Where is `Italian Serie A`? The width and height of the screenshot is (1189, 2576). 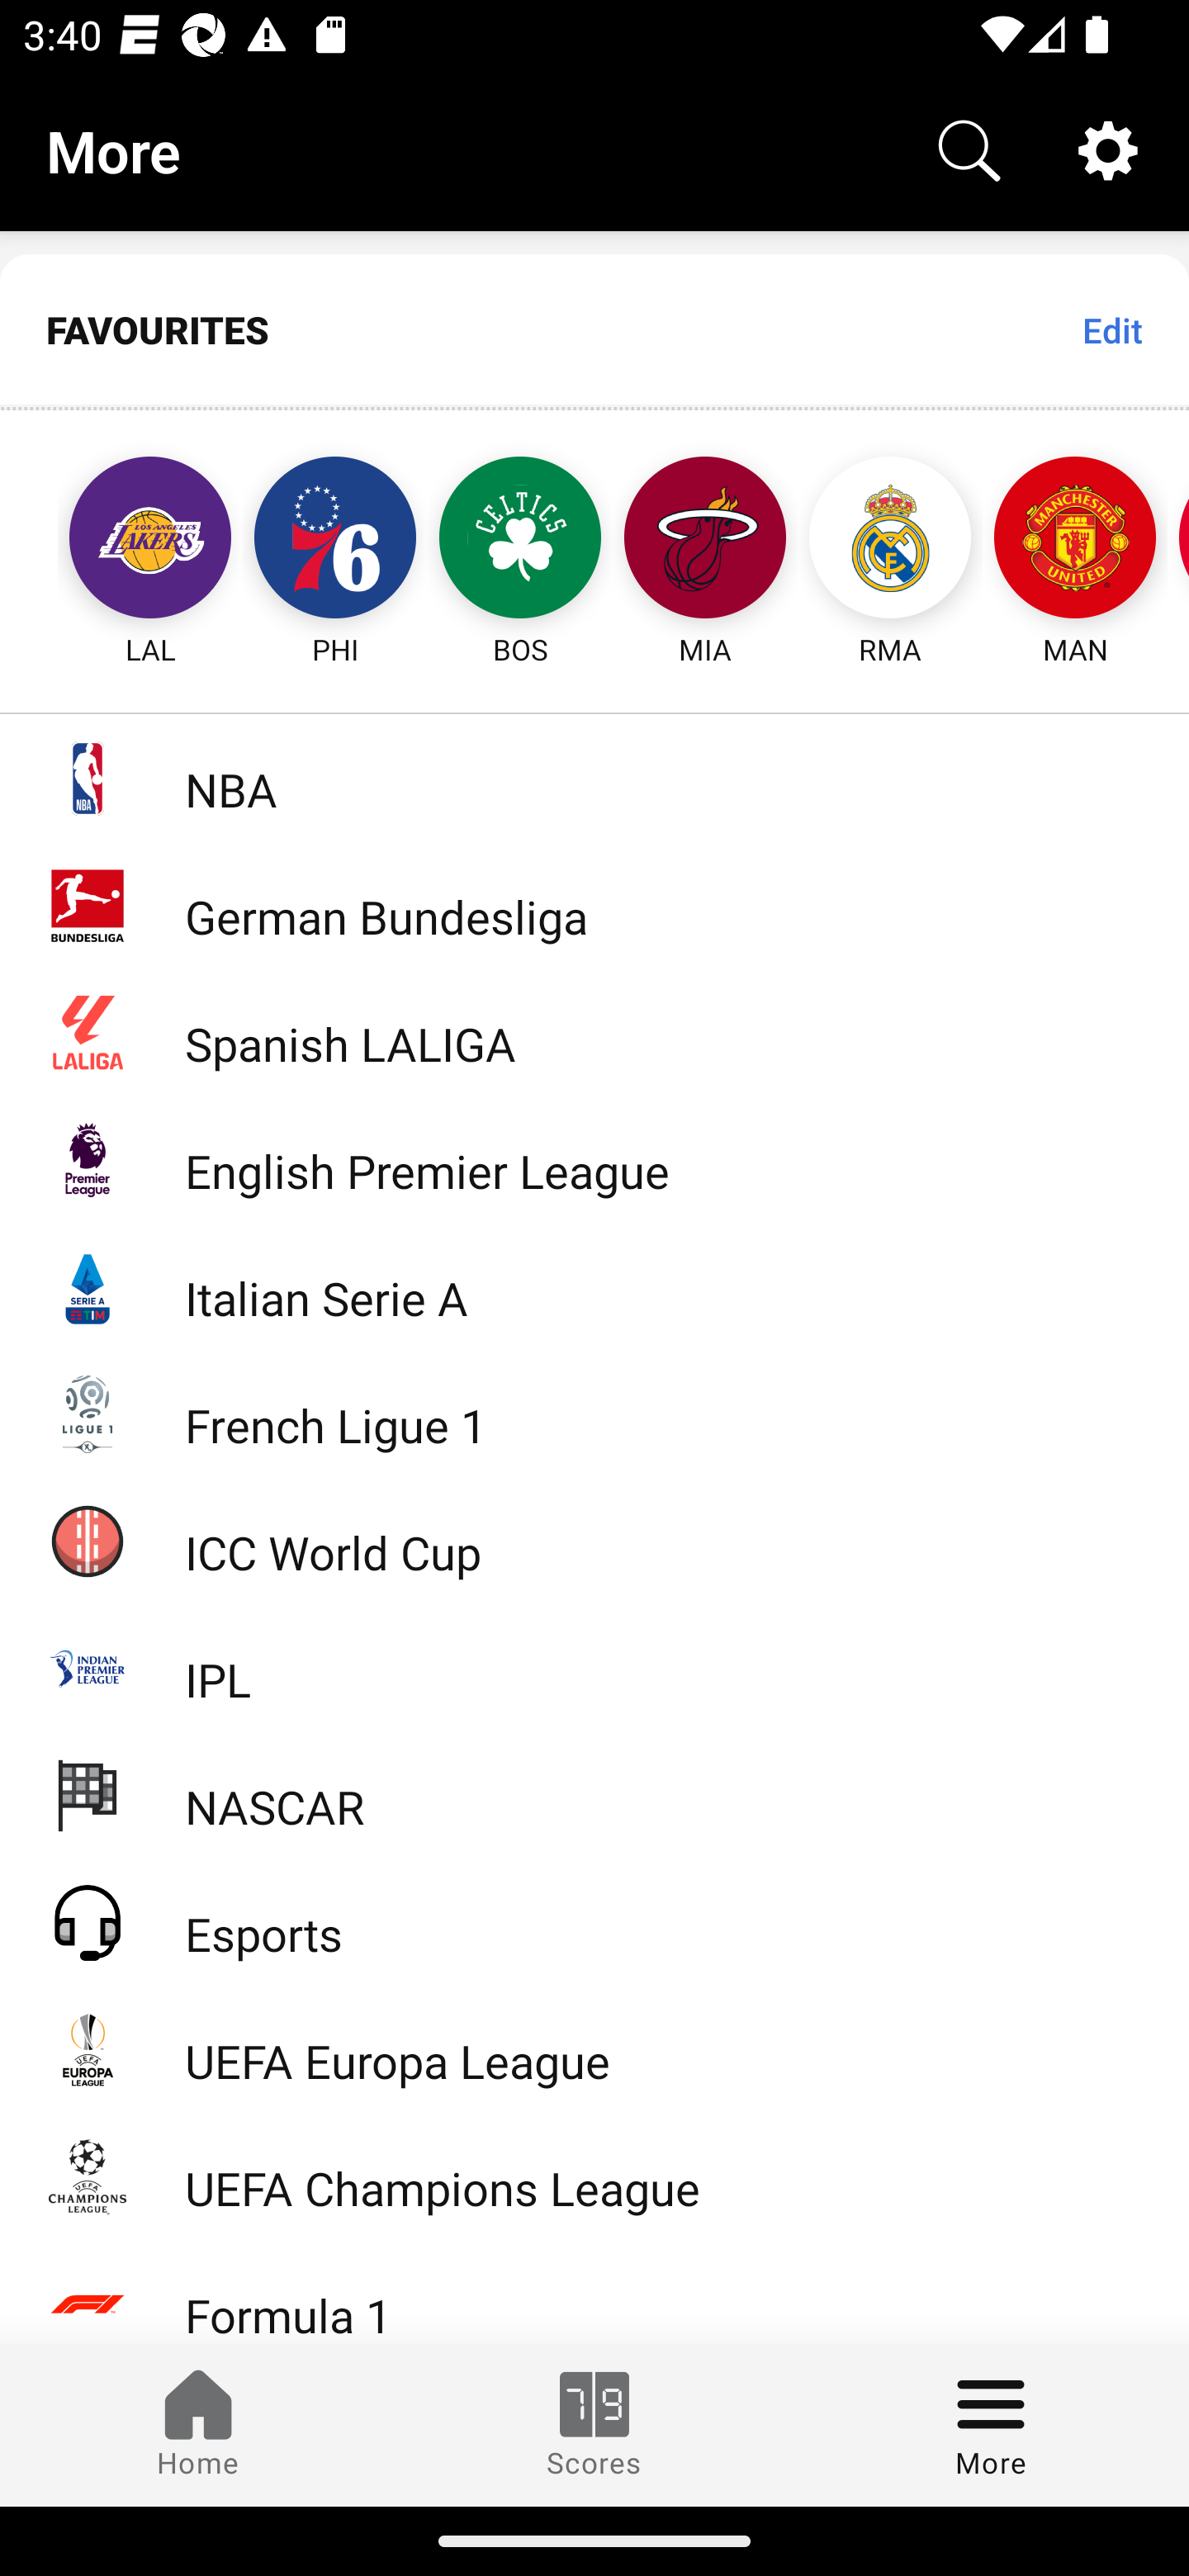 Italian Serie A is located at coordinates (594, 1286).